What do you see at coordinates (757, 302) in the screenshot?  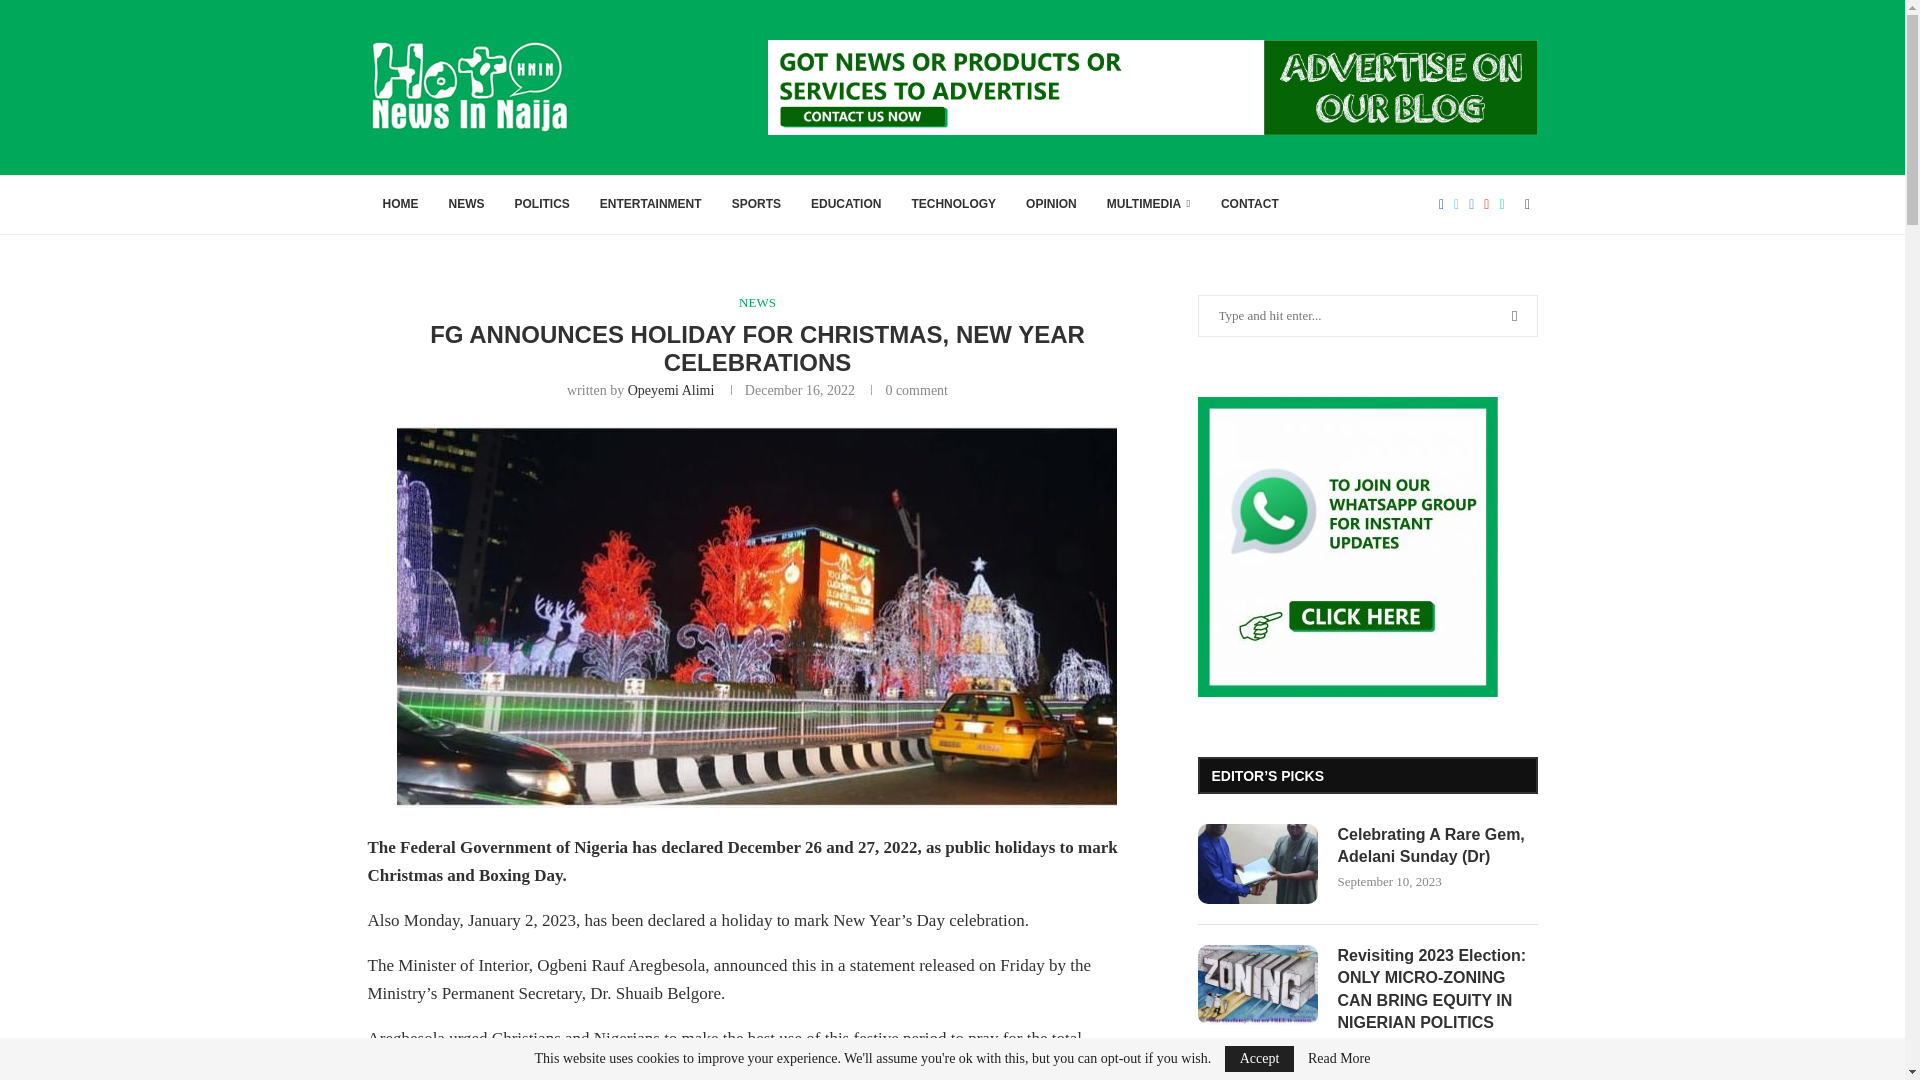 I see `NEWS` at bounding box center [757, 302].